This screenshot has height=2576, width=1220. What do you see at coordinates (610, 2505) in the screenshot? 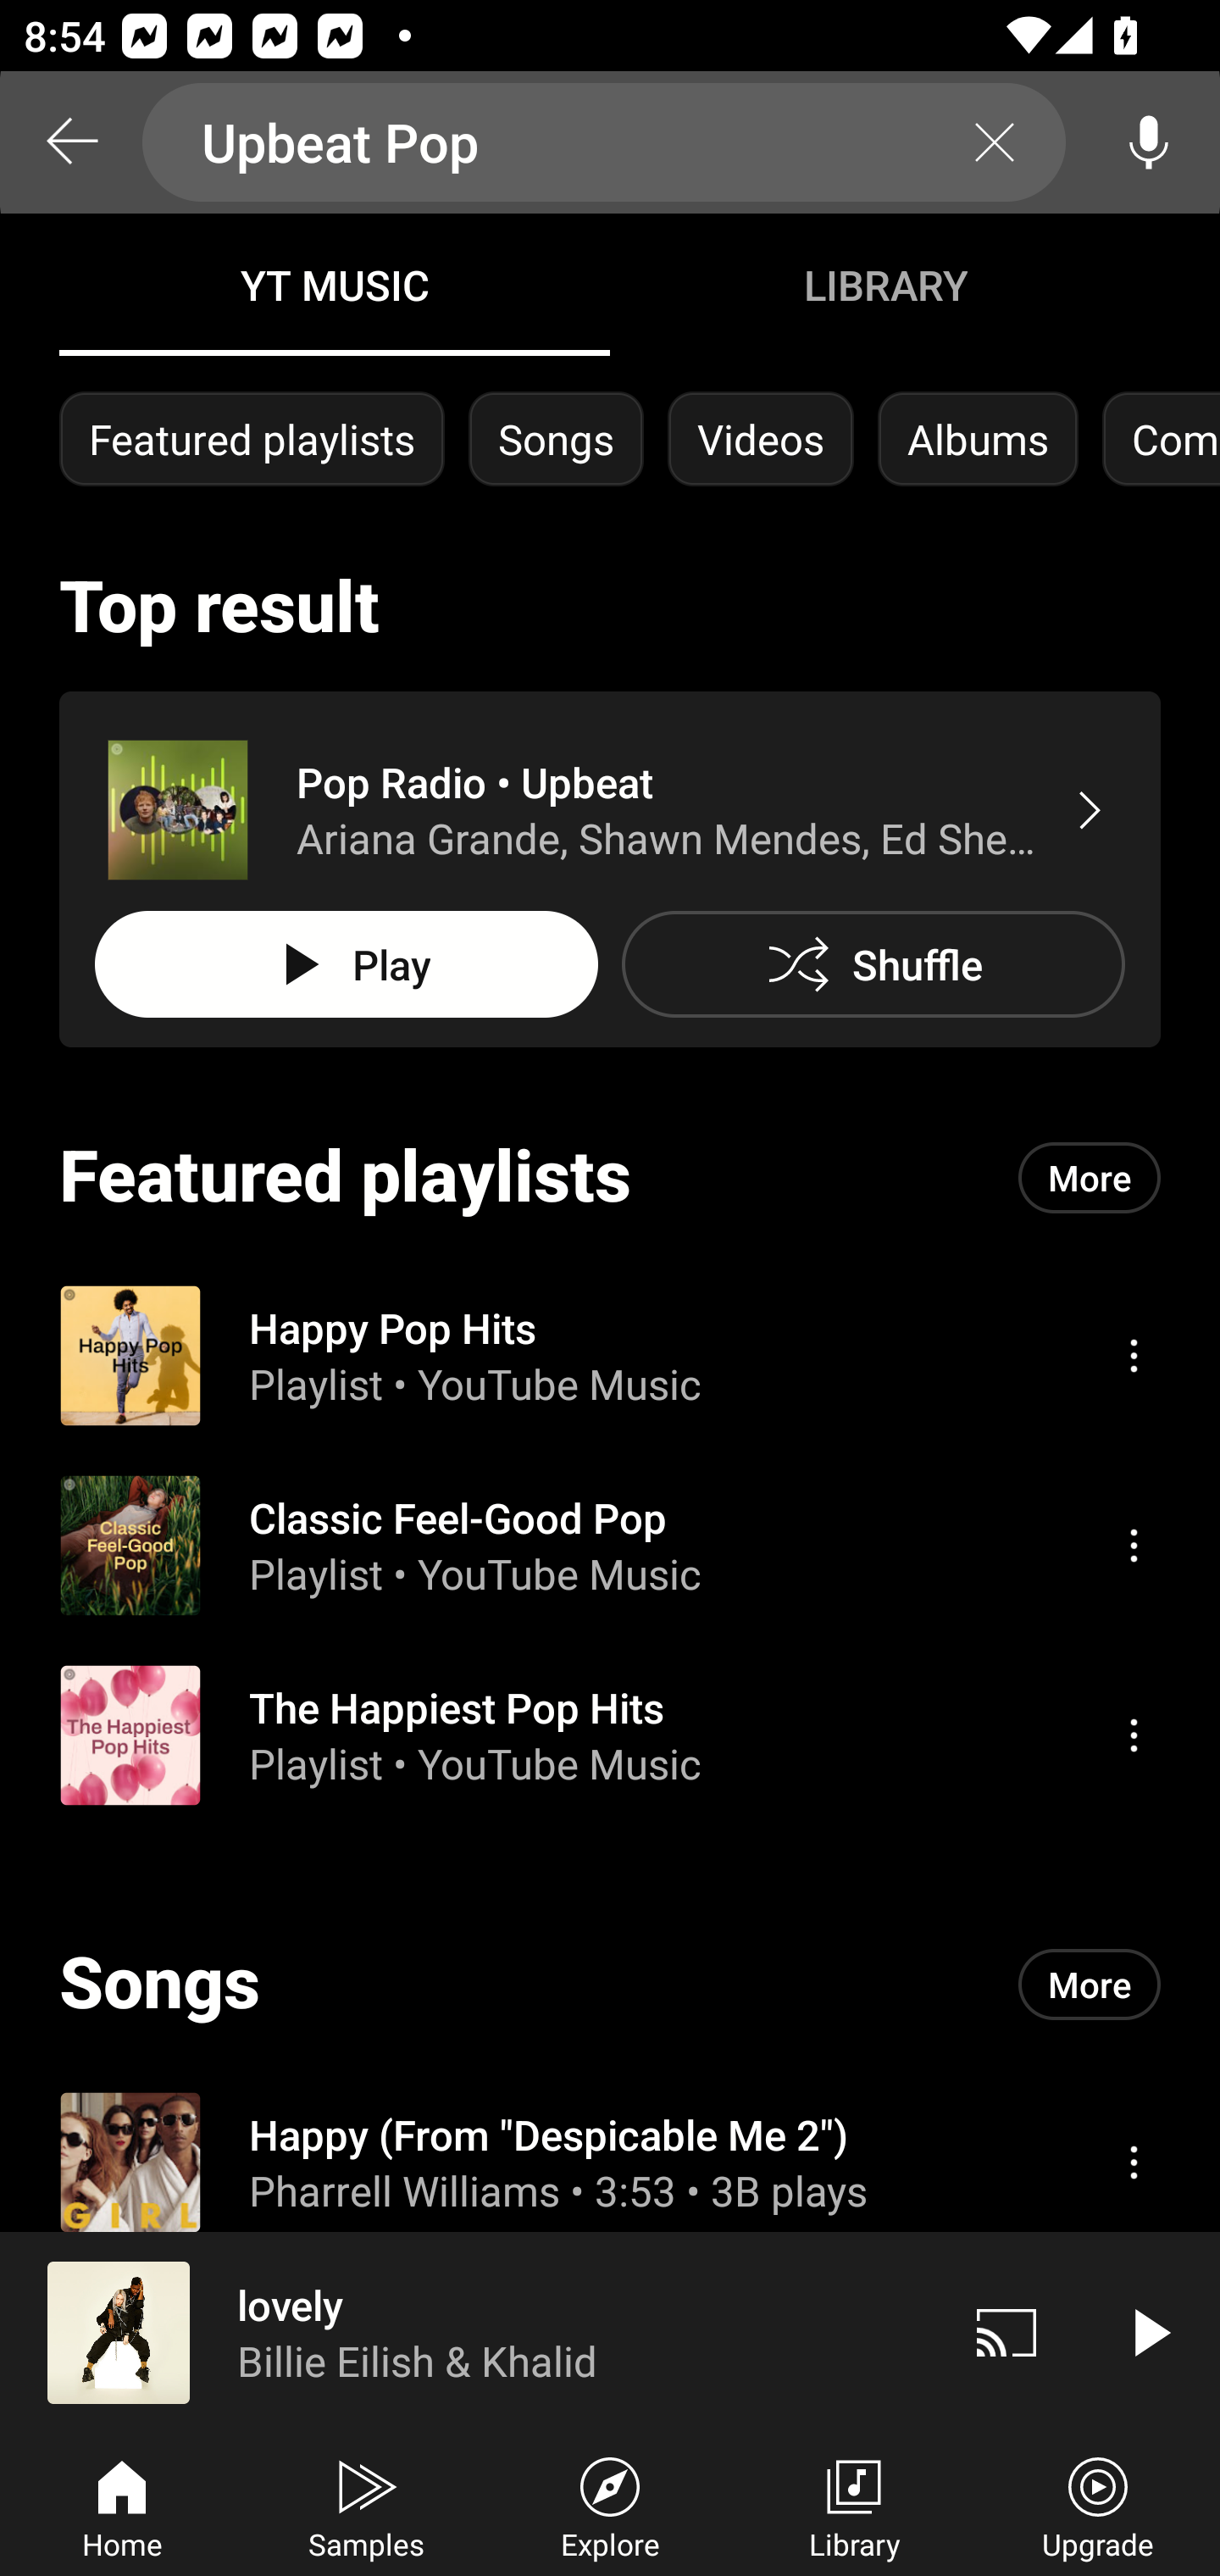
I see `Explore` at bounding box center [610, 2505].